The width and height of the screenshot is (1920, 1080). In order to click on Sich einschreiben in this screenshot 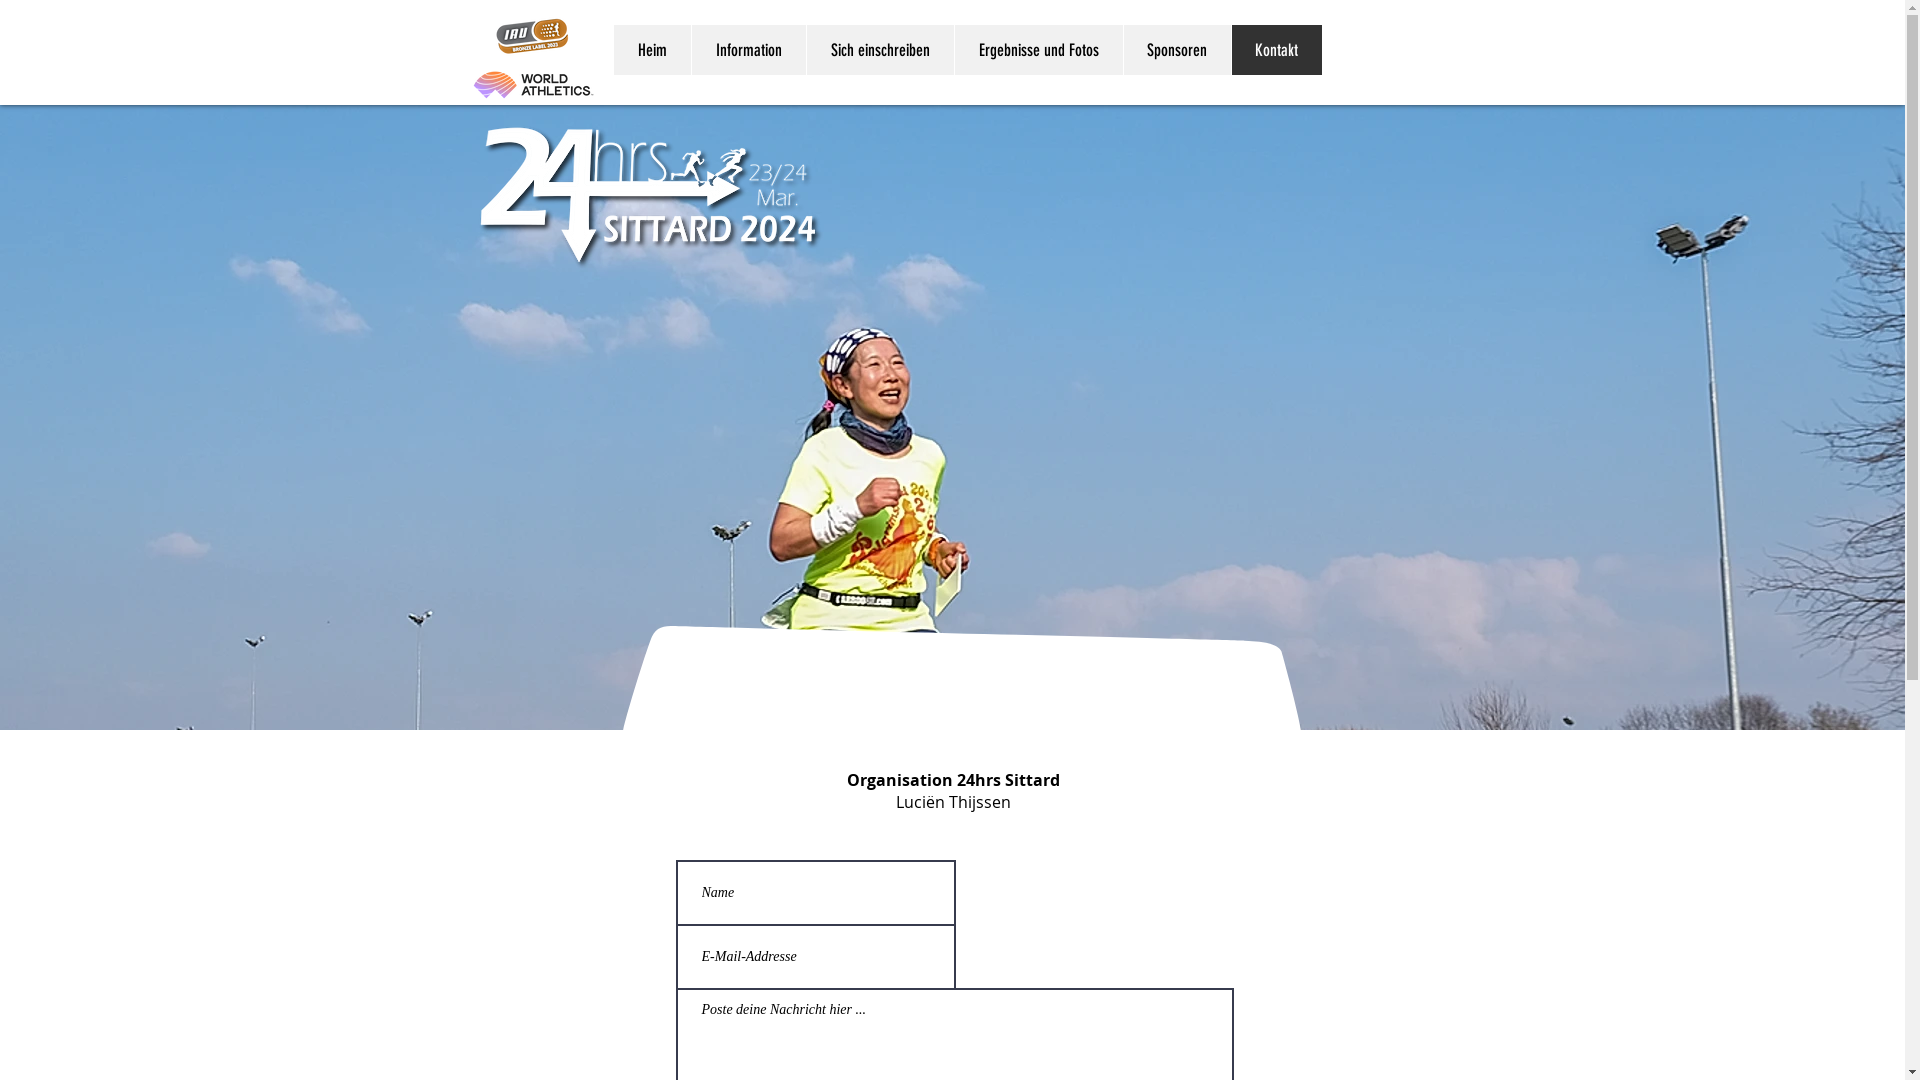, I will do `click(880, 50)`.